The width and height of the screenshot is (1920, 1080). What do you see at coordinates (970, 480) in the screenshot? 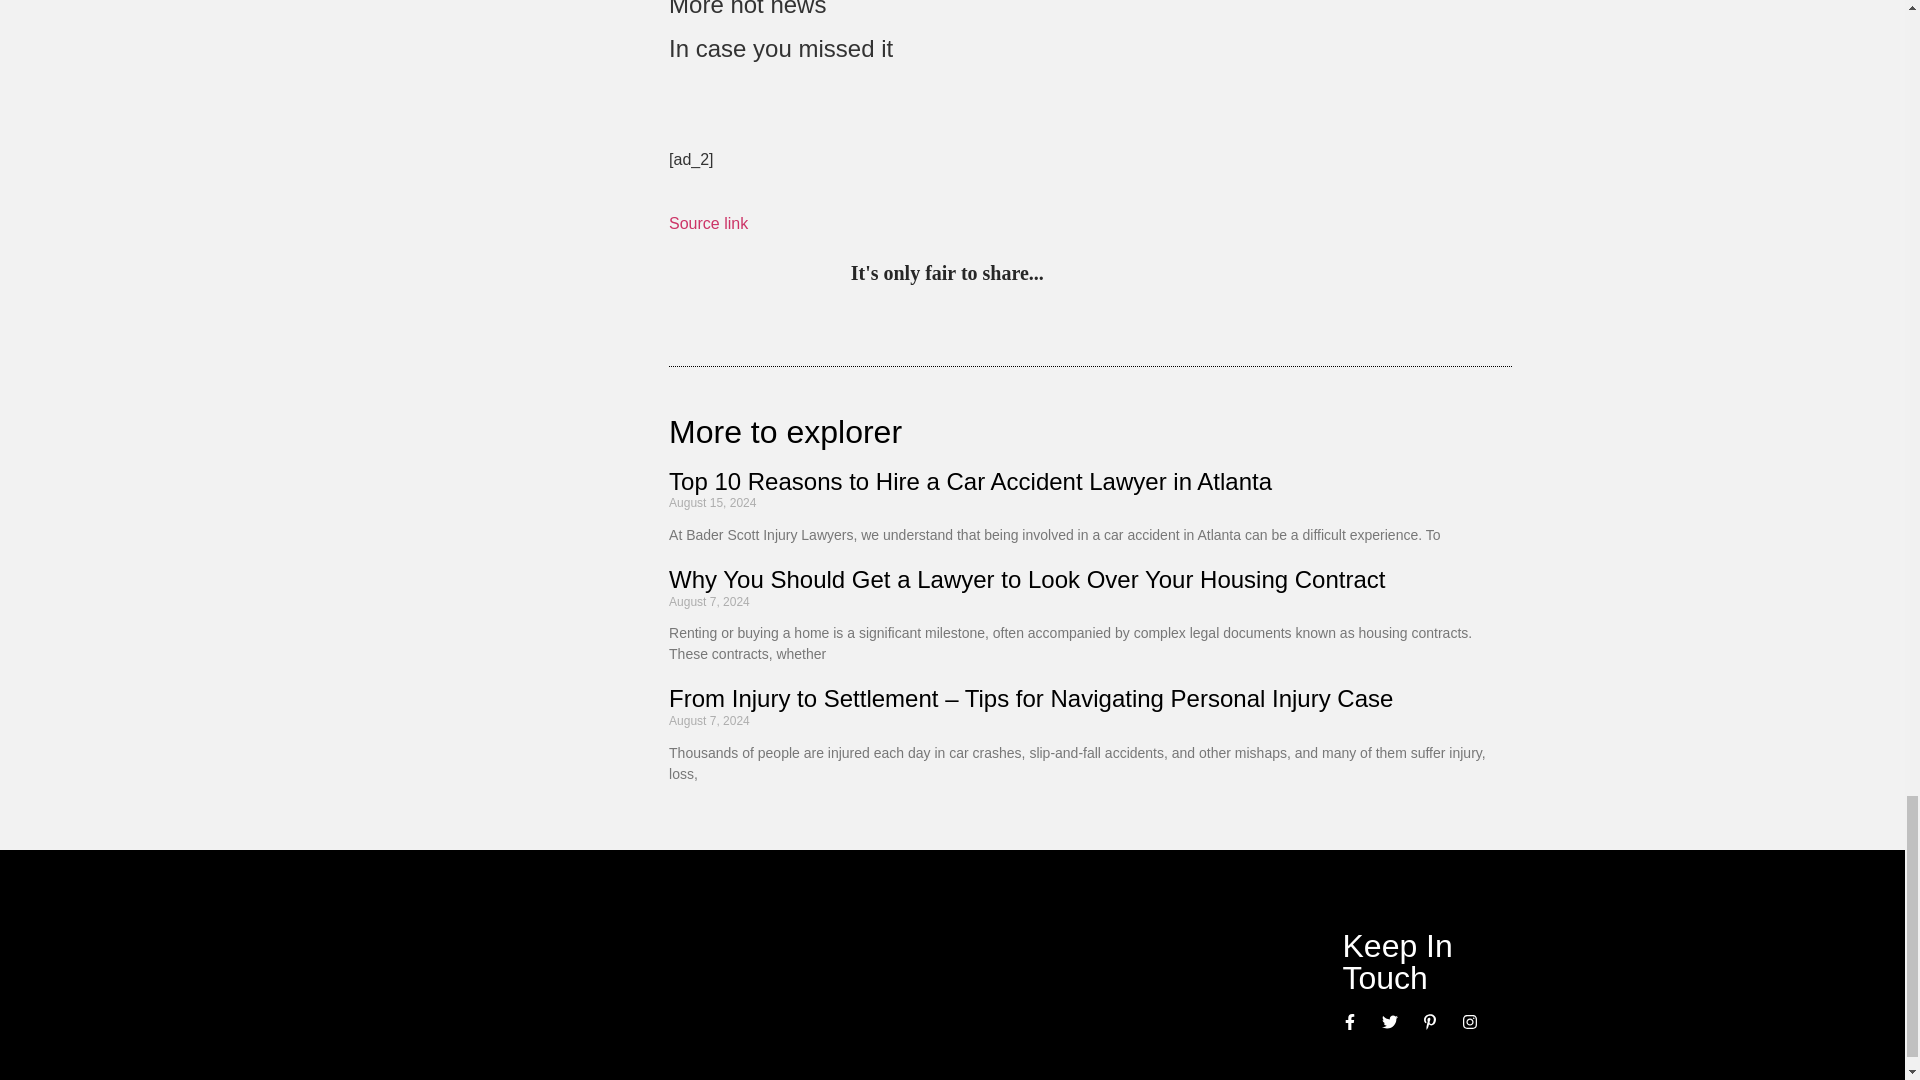
I see `Top 10 Reasons to Hire a Car Accident Lawyer in Atlanta` at bounding box center [970, 480].